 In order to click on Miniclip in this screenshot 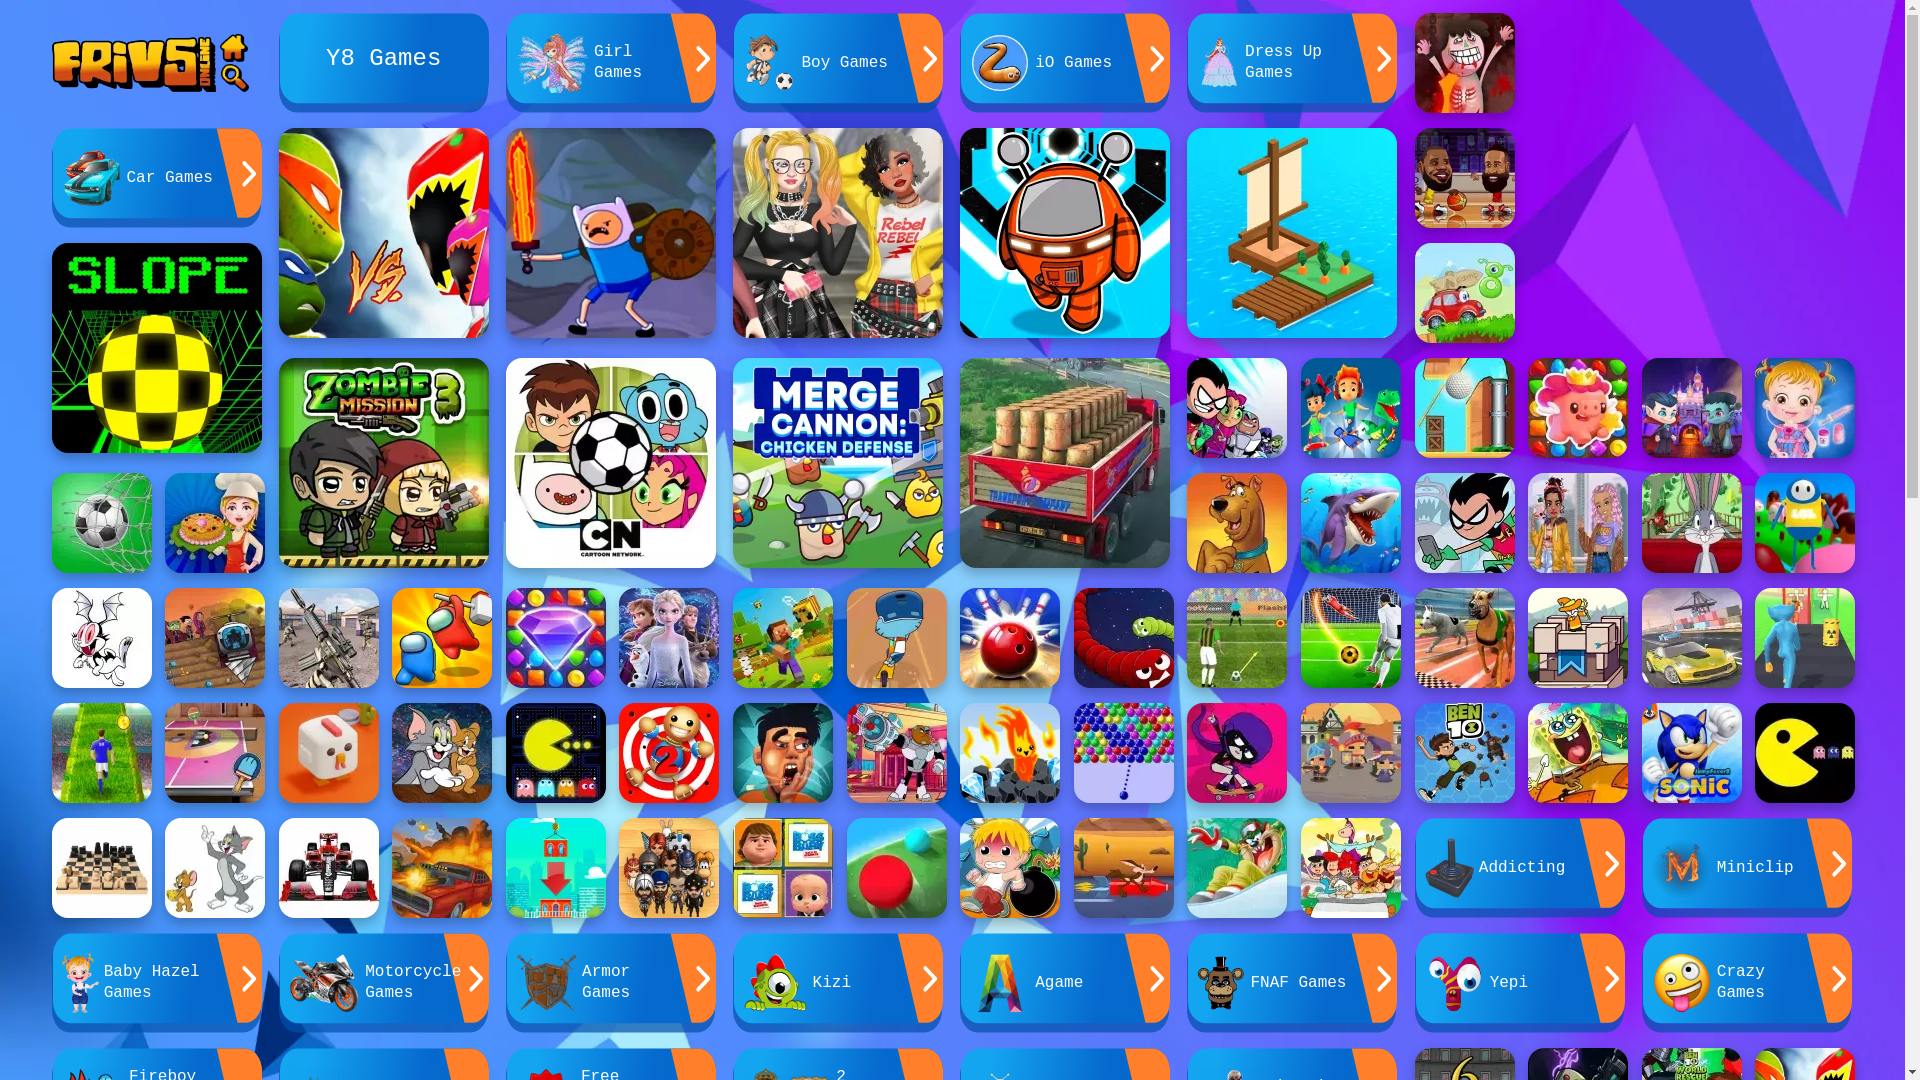, I will do `click(1747, 868)`.